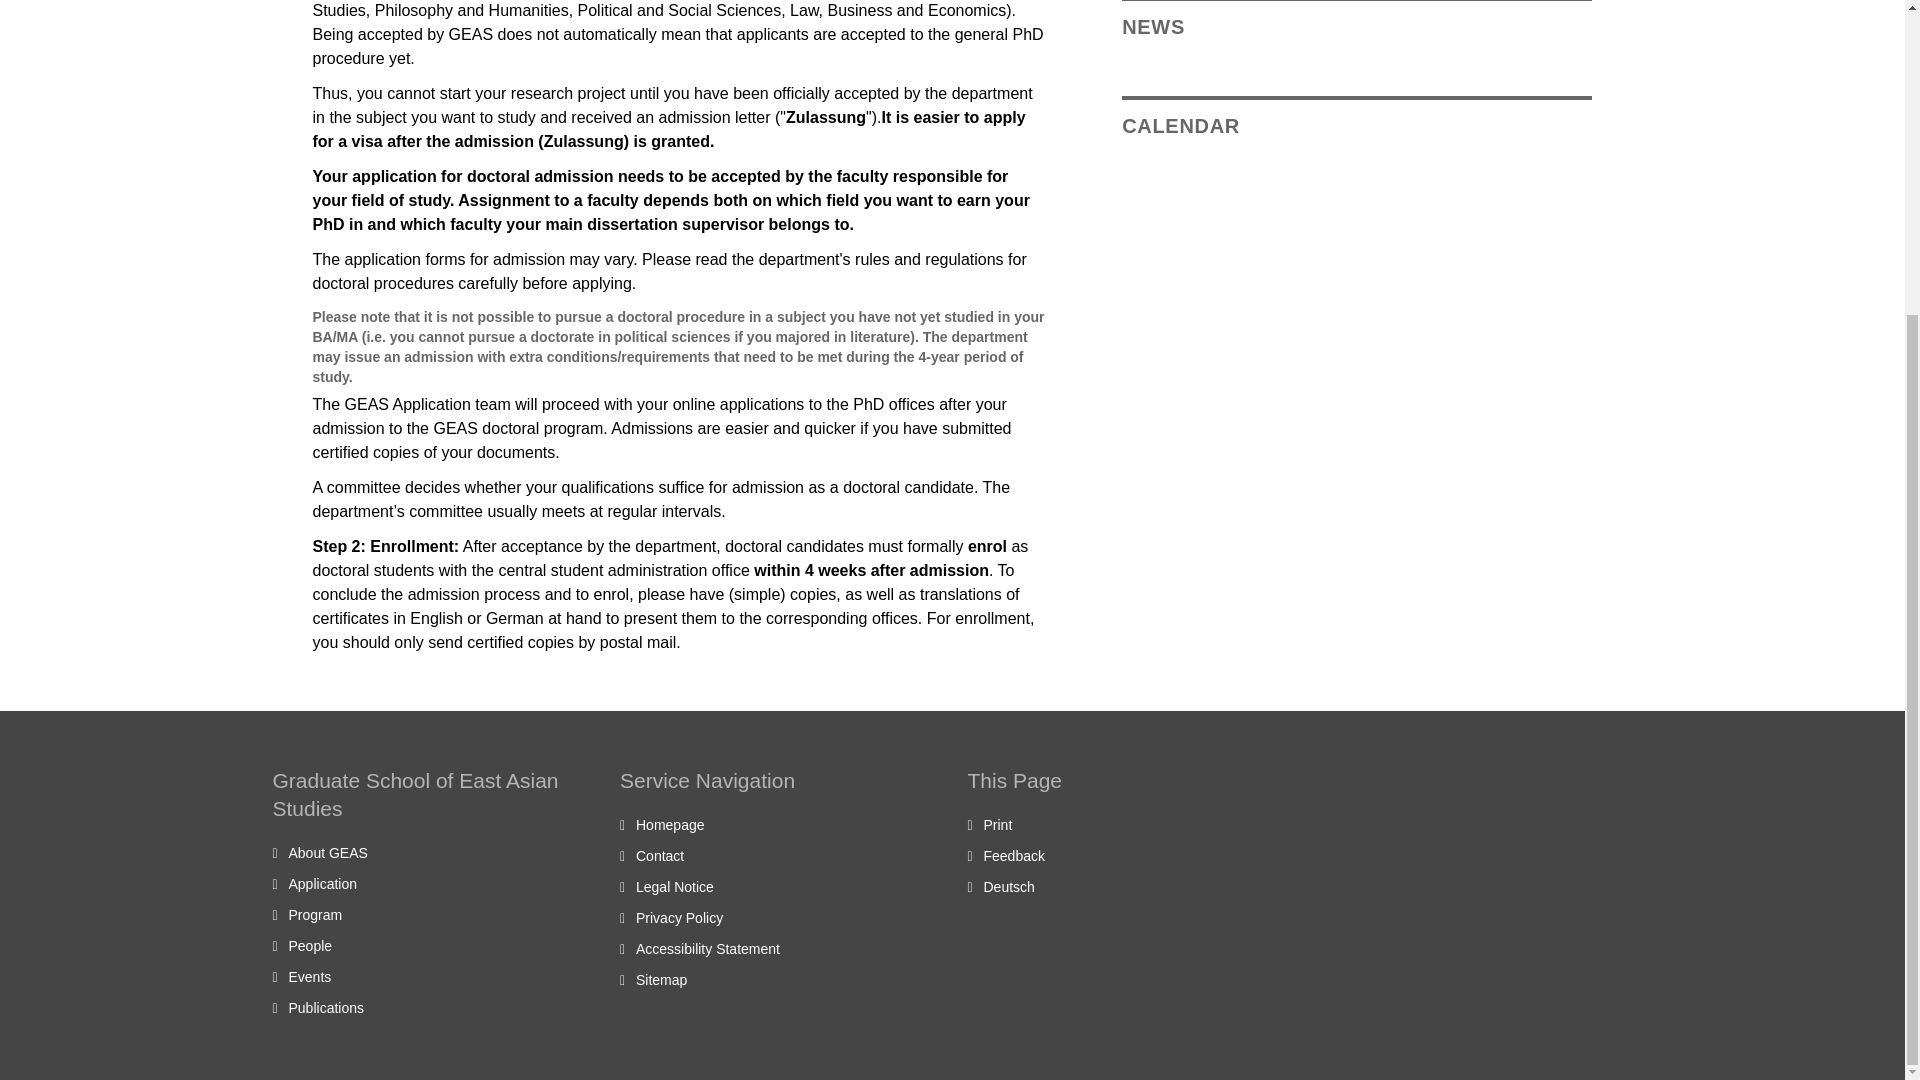  Describe the element at coordinates (327, 852) in the screenshot. I see `About GEAS` at that location.